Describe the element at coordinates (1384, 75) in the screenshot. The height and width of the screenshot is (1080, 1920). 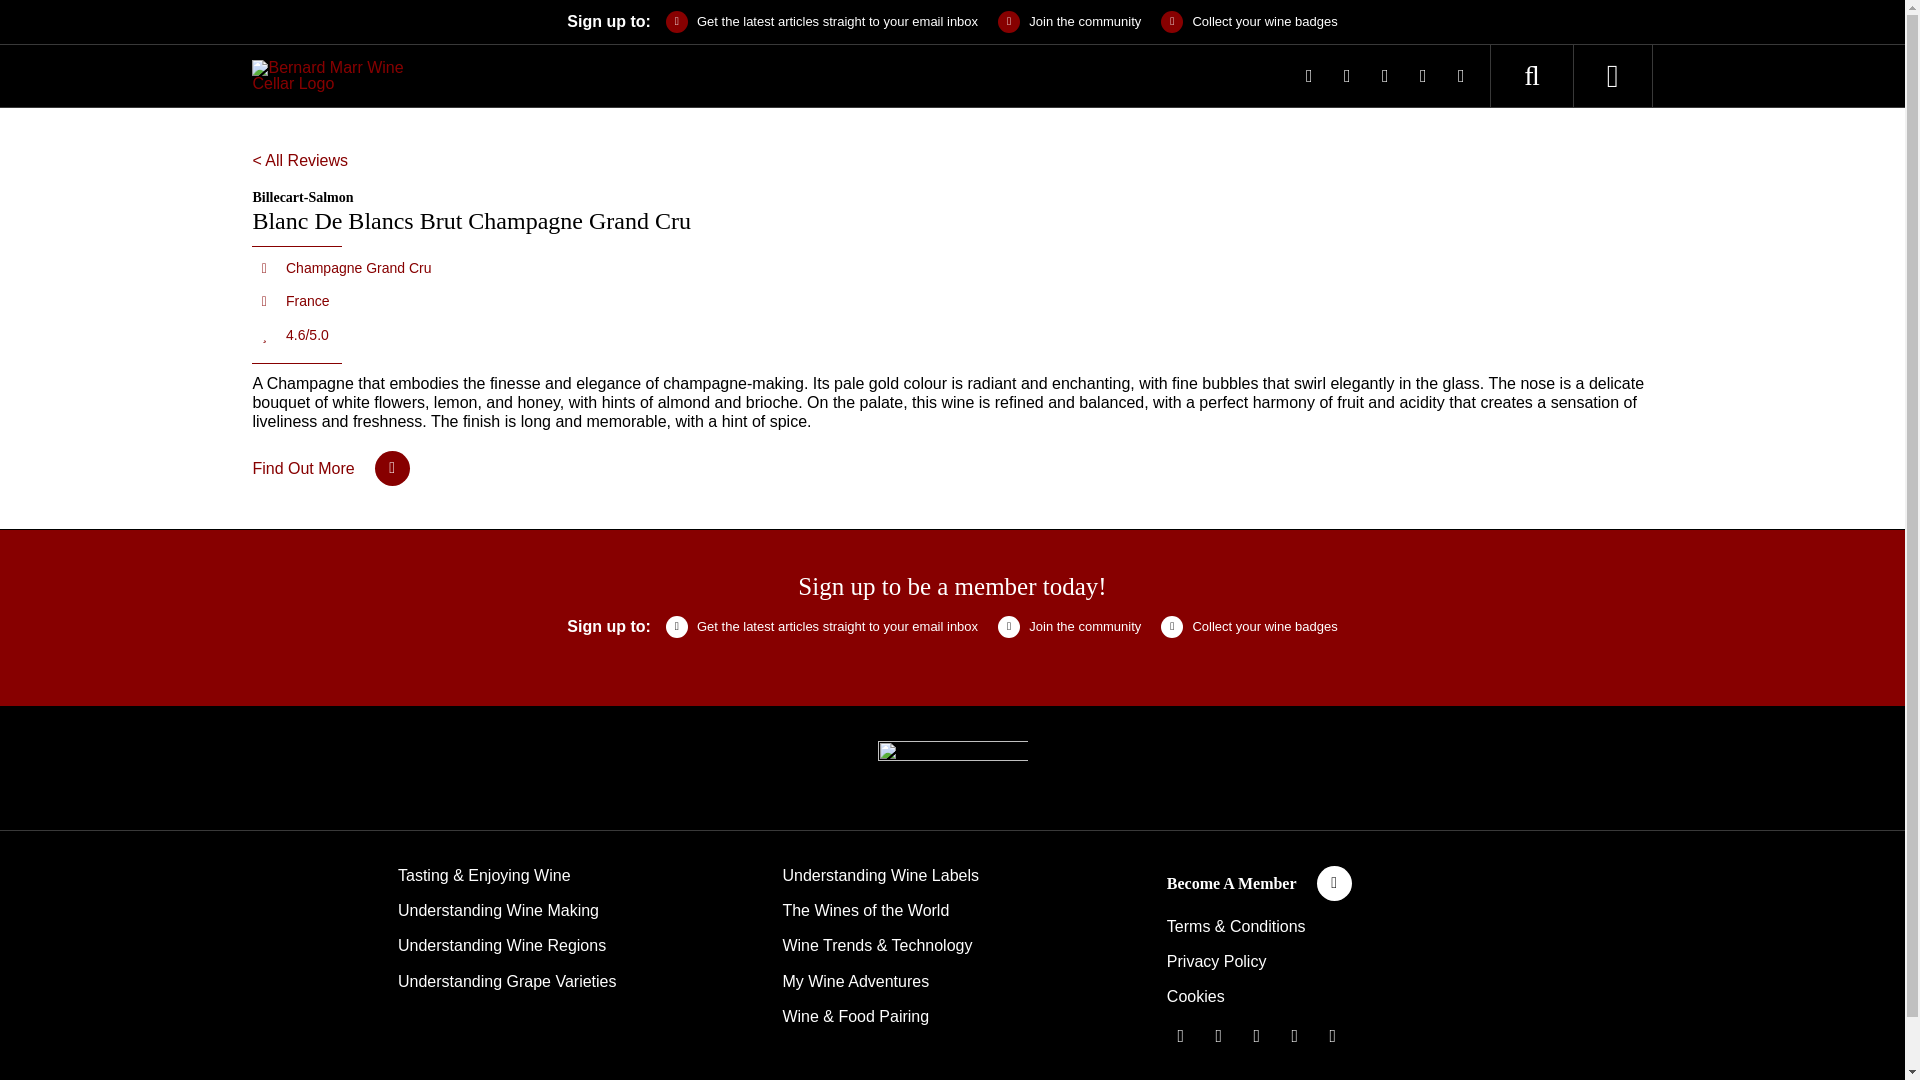
I see `Instagram` at that location.